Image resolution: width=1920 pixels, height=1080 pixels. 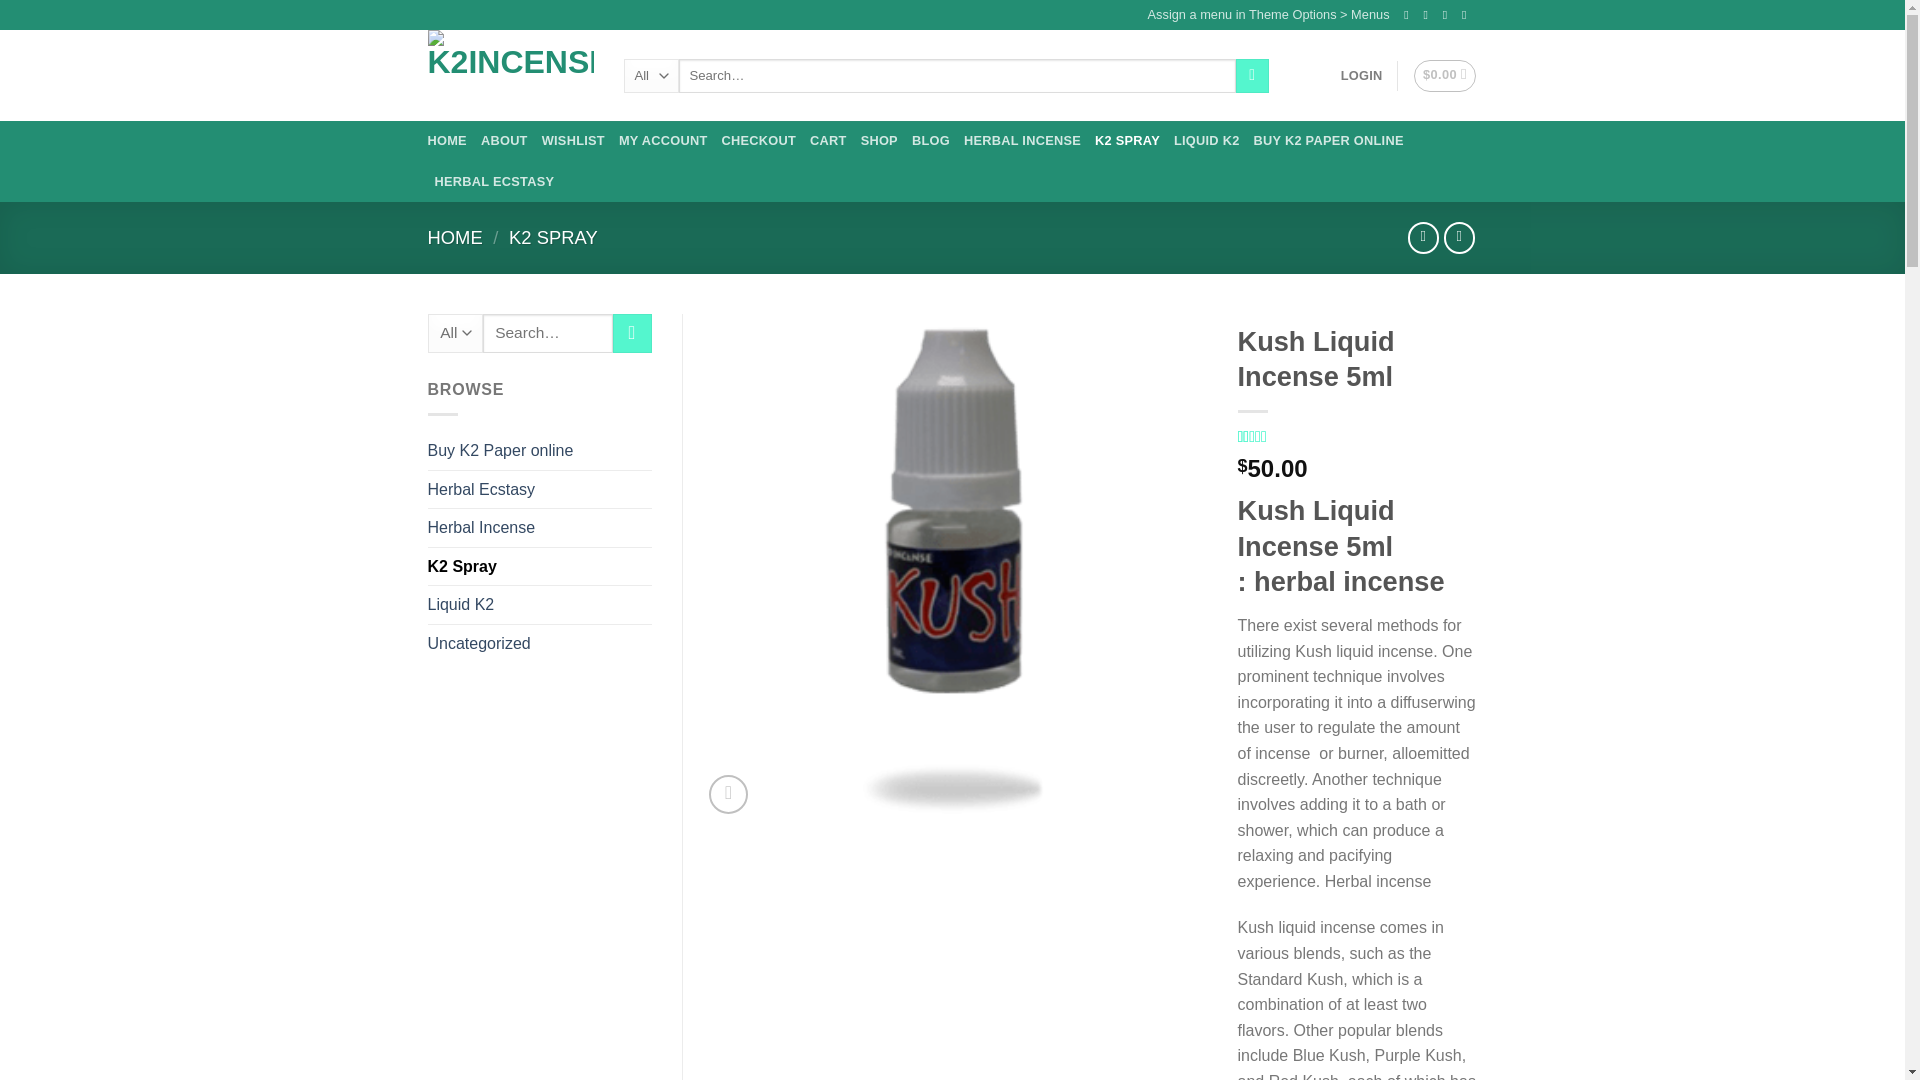 I want to click on BUY K2 PAPER ONLINE, so click(x=1328, y=140).